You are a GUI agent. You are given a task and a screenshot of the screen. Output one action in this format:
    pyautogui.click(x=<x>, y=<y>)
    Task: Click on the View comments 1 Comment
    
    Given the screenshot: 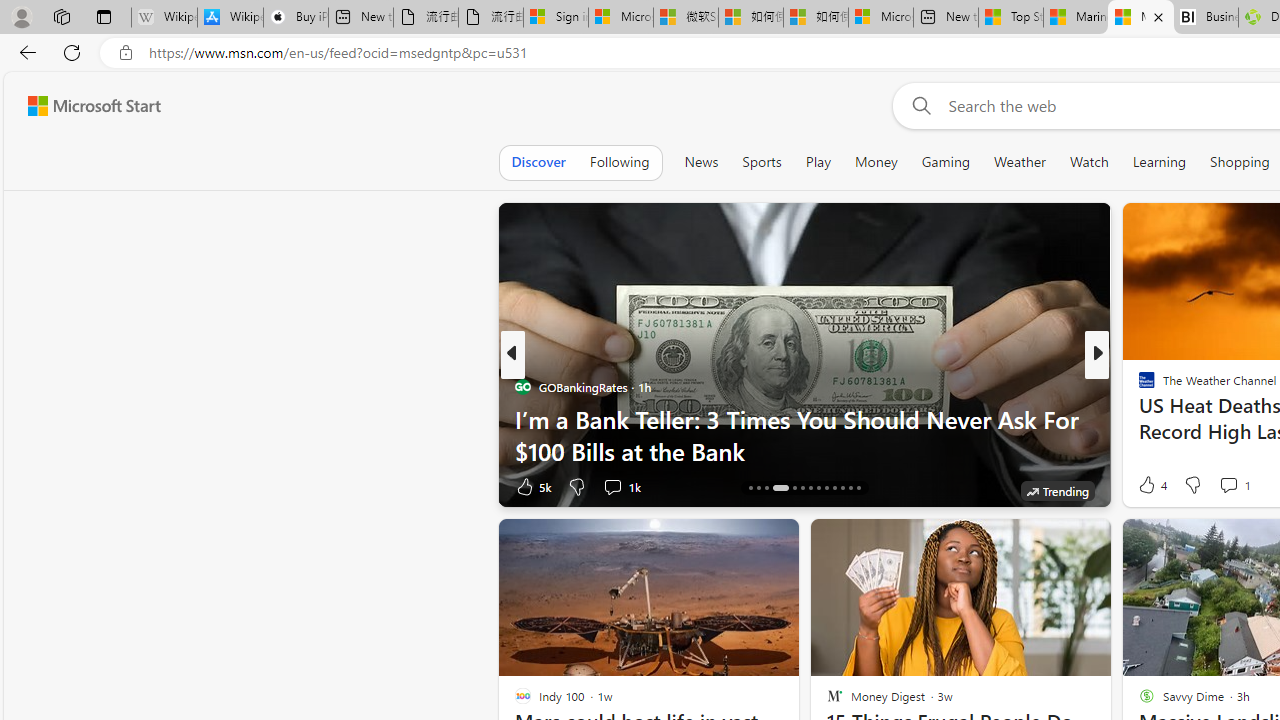 What is the action you would take?
    pyautogui.click(x=1234, y=484)
    